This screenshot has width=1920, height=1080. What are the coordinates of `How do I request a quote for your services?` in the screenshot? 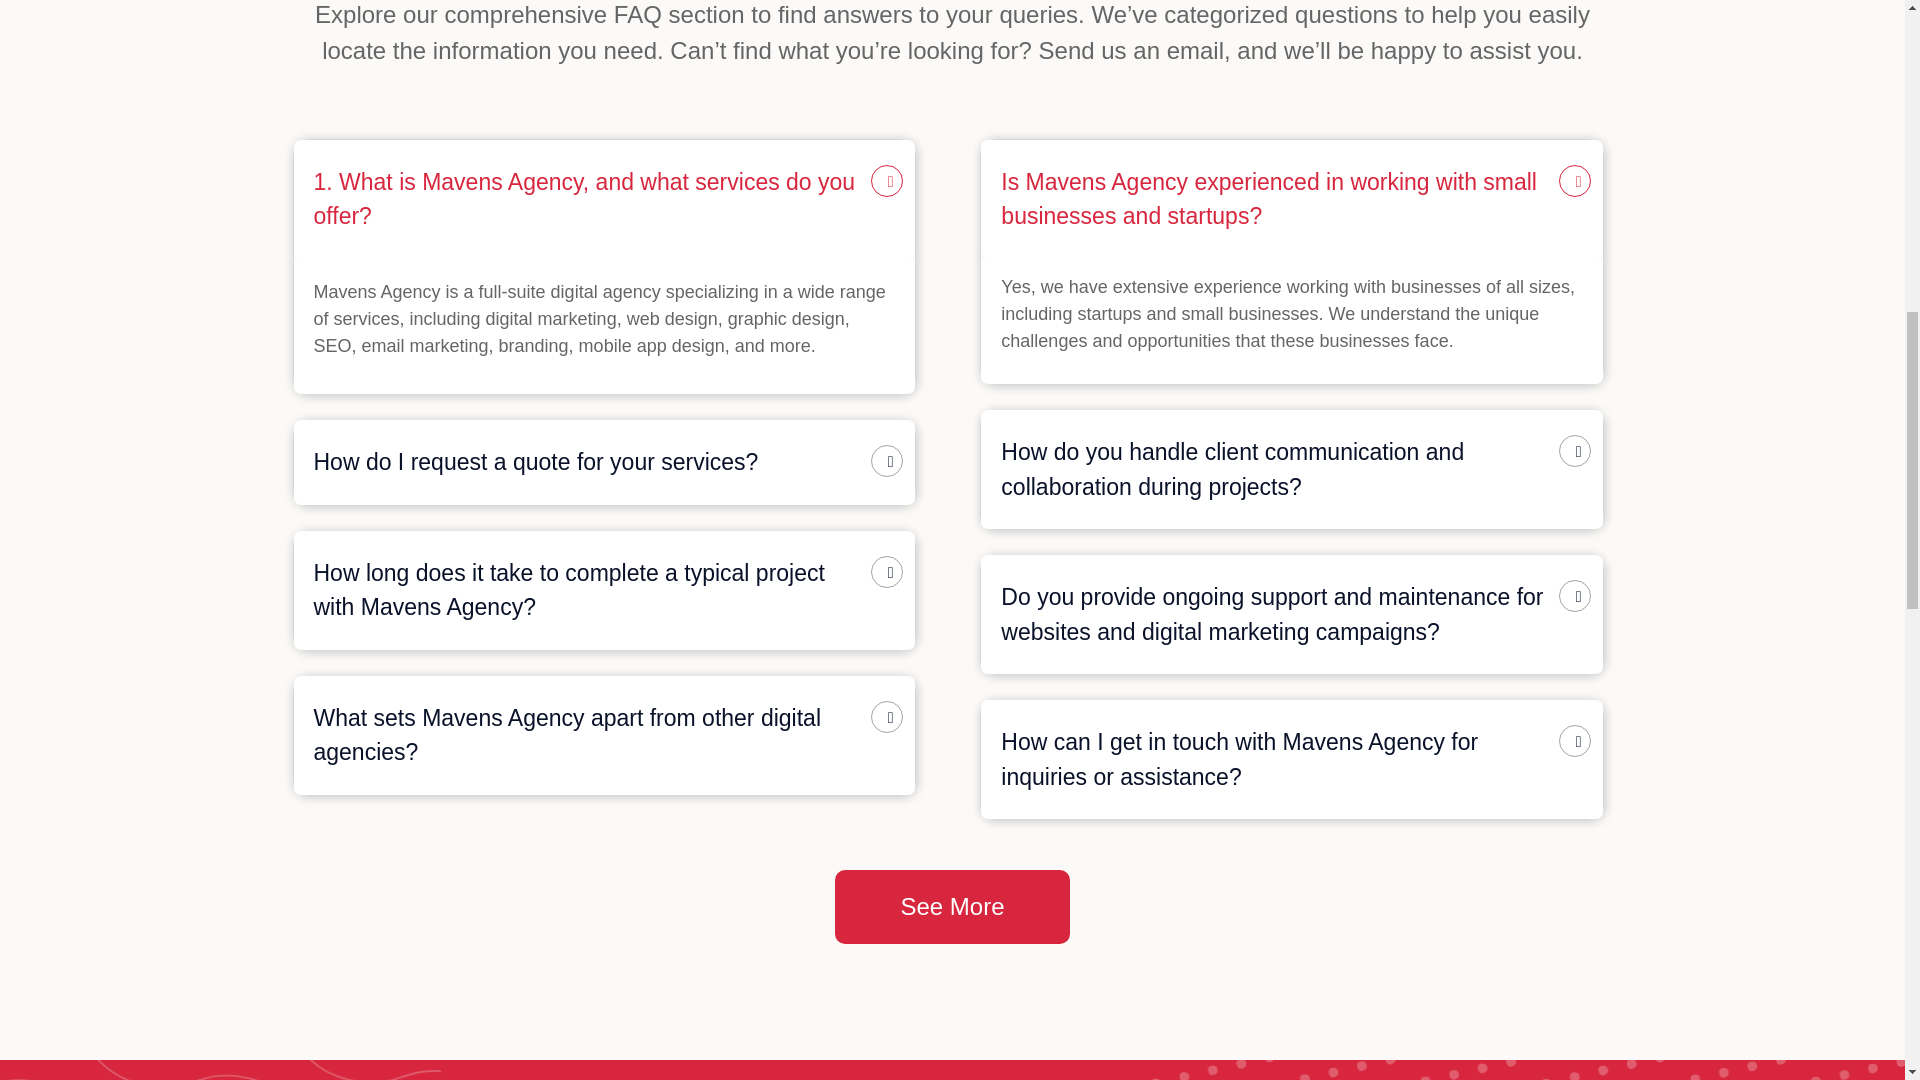 It's located at (536, 462).